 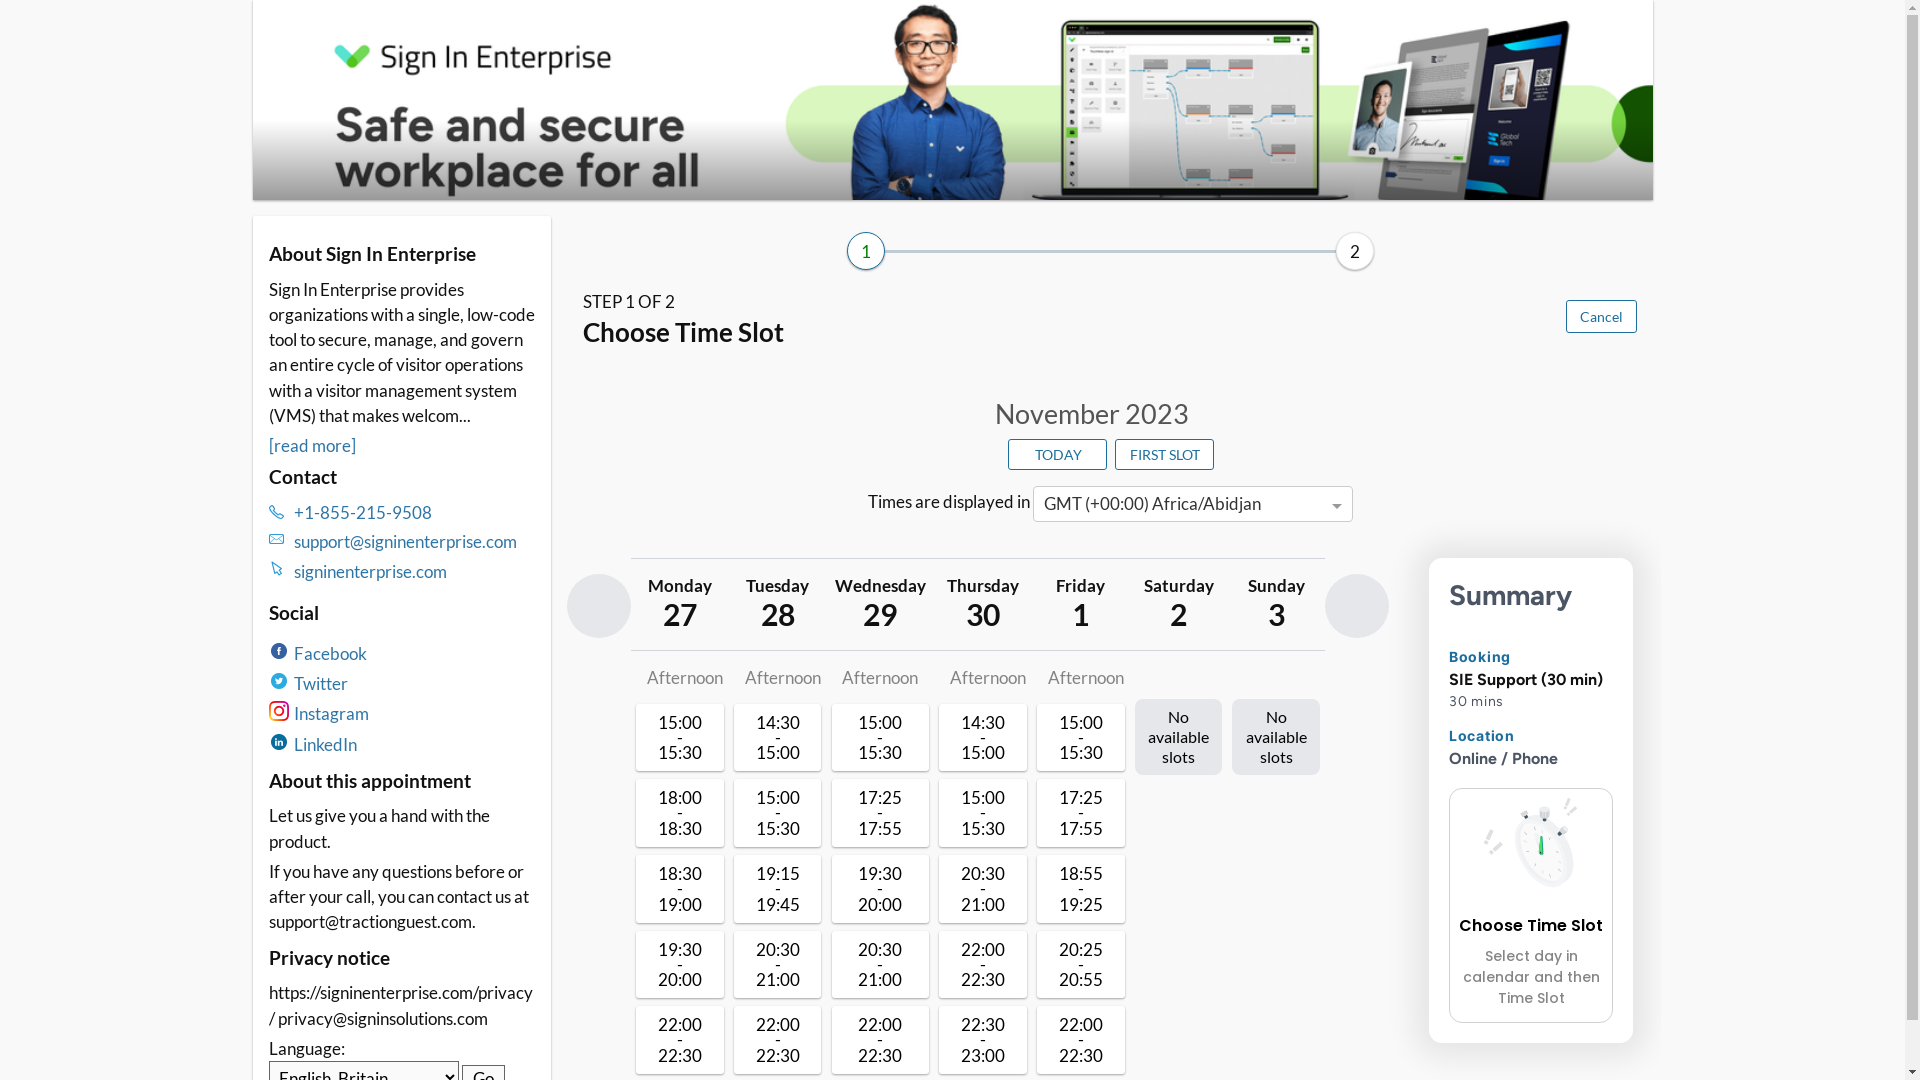 What do you see at coordinates (415, 542) in the screenshot?
I see `support@signinenterprise.com` at bounding box center [415, 542].